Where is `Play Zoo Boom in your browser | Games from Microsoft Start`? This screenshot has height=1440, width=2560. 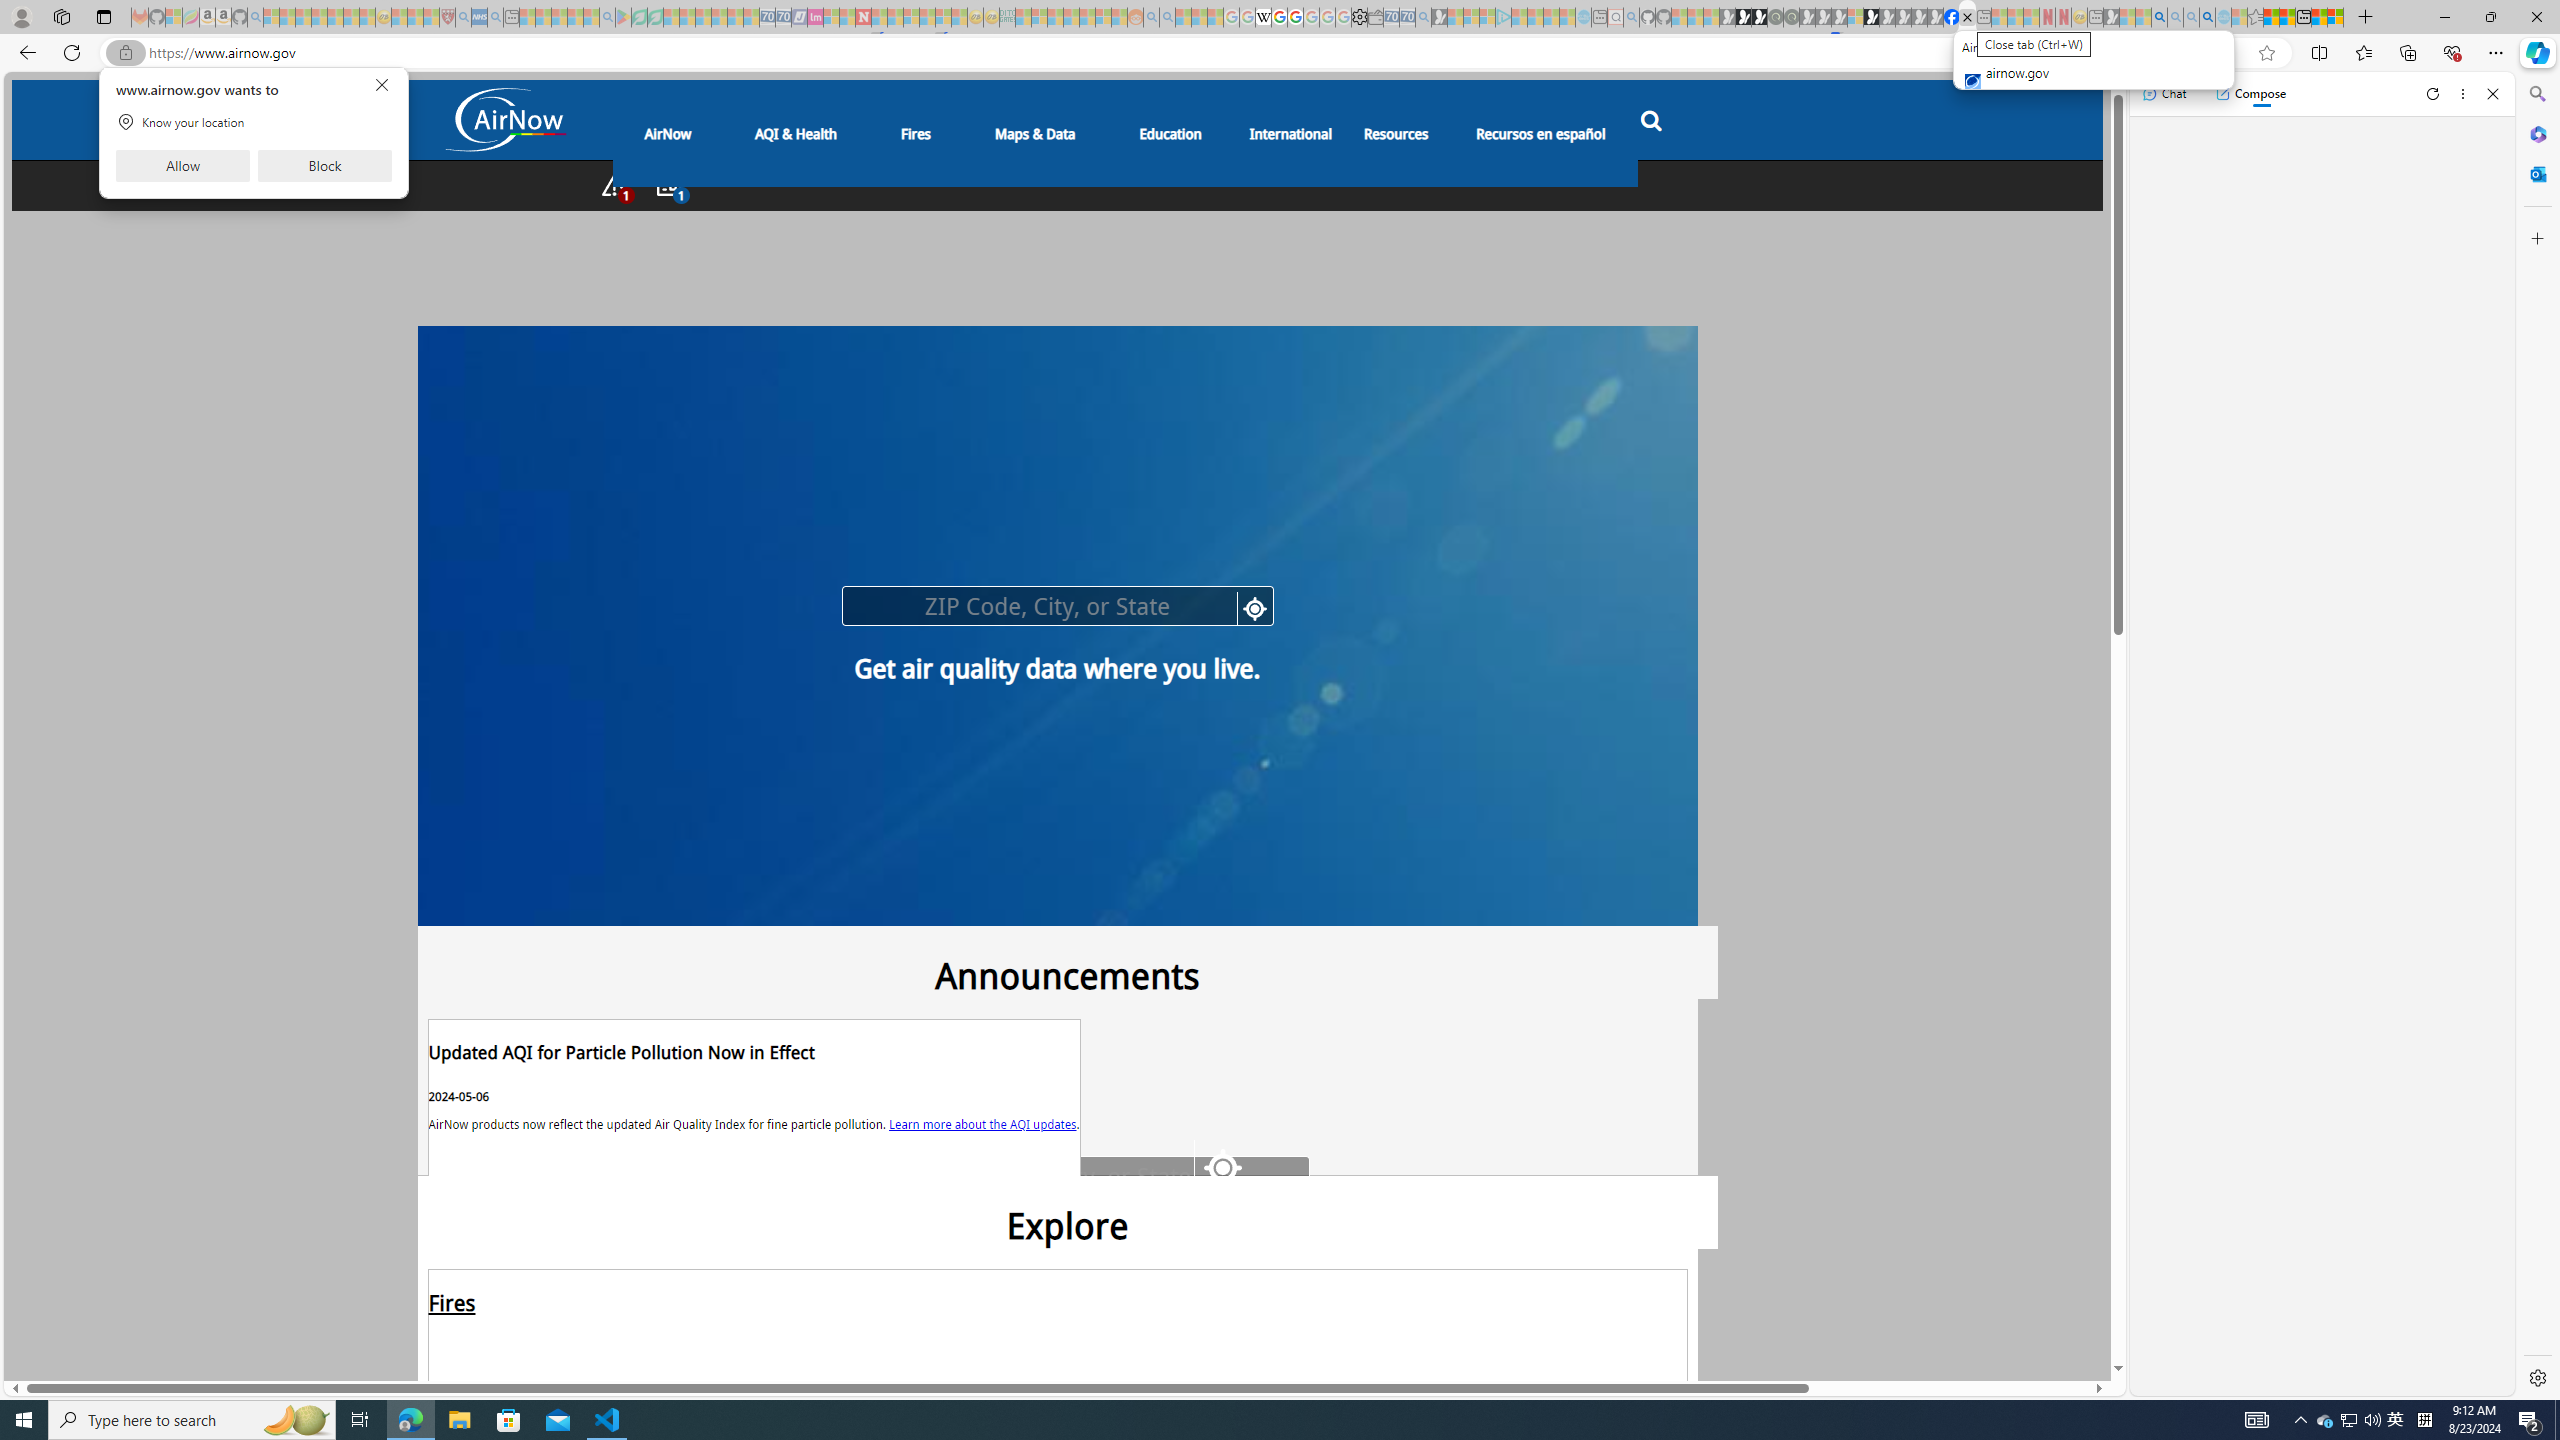 Play Zoo Boom in your browser | Games from Microsoft Start is located at coordinates (1744, 17).